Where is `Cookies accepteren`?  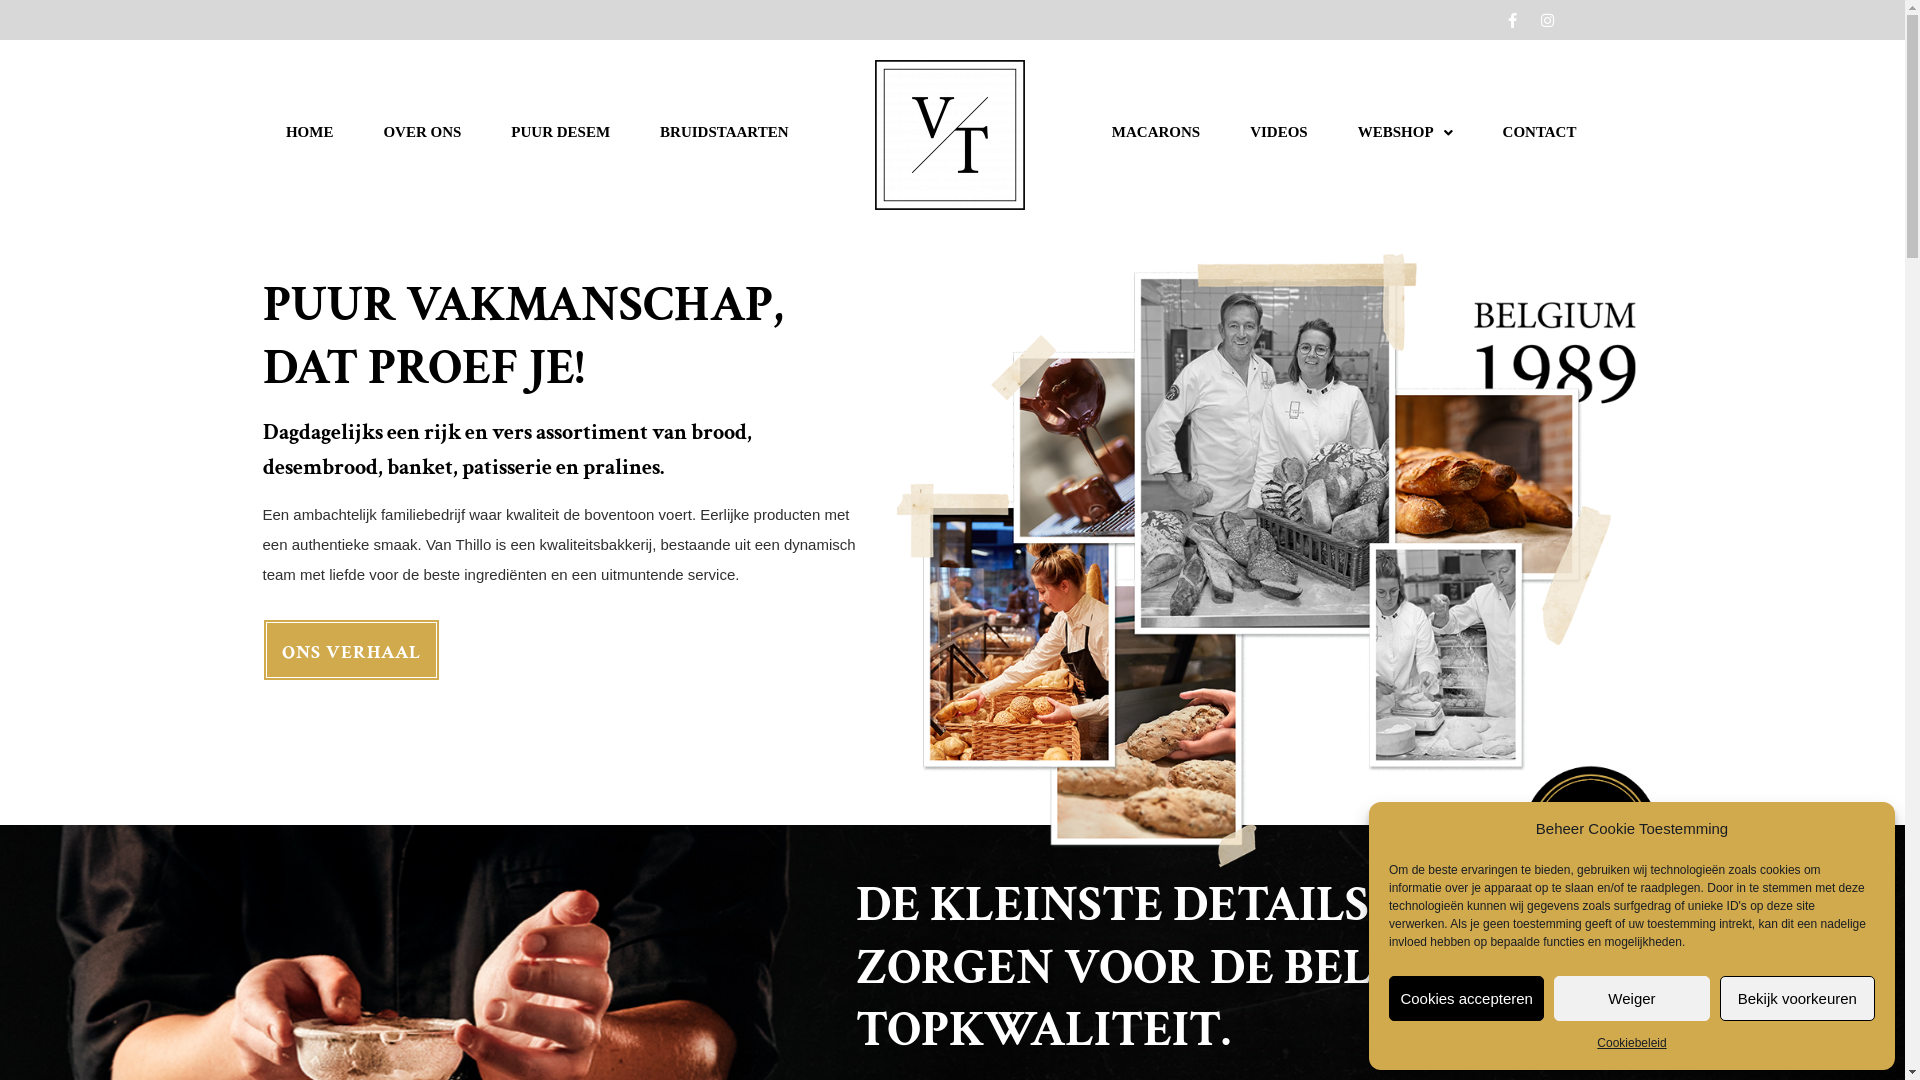 Cookies accepteren is located at coordinates (1466, 998).